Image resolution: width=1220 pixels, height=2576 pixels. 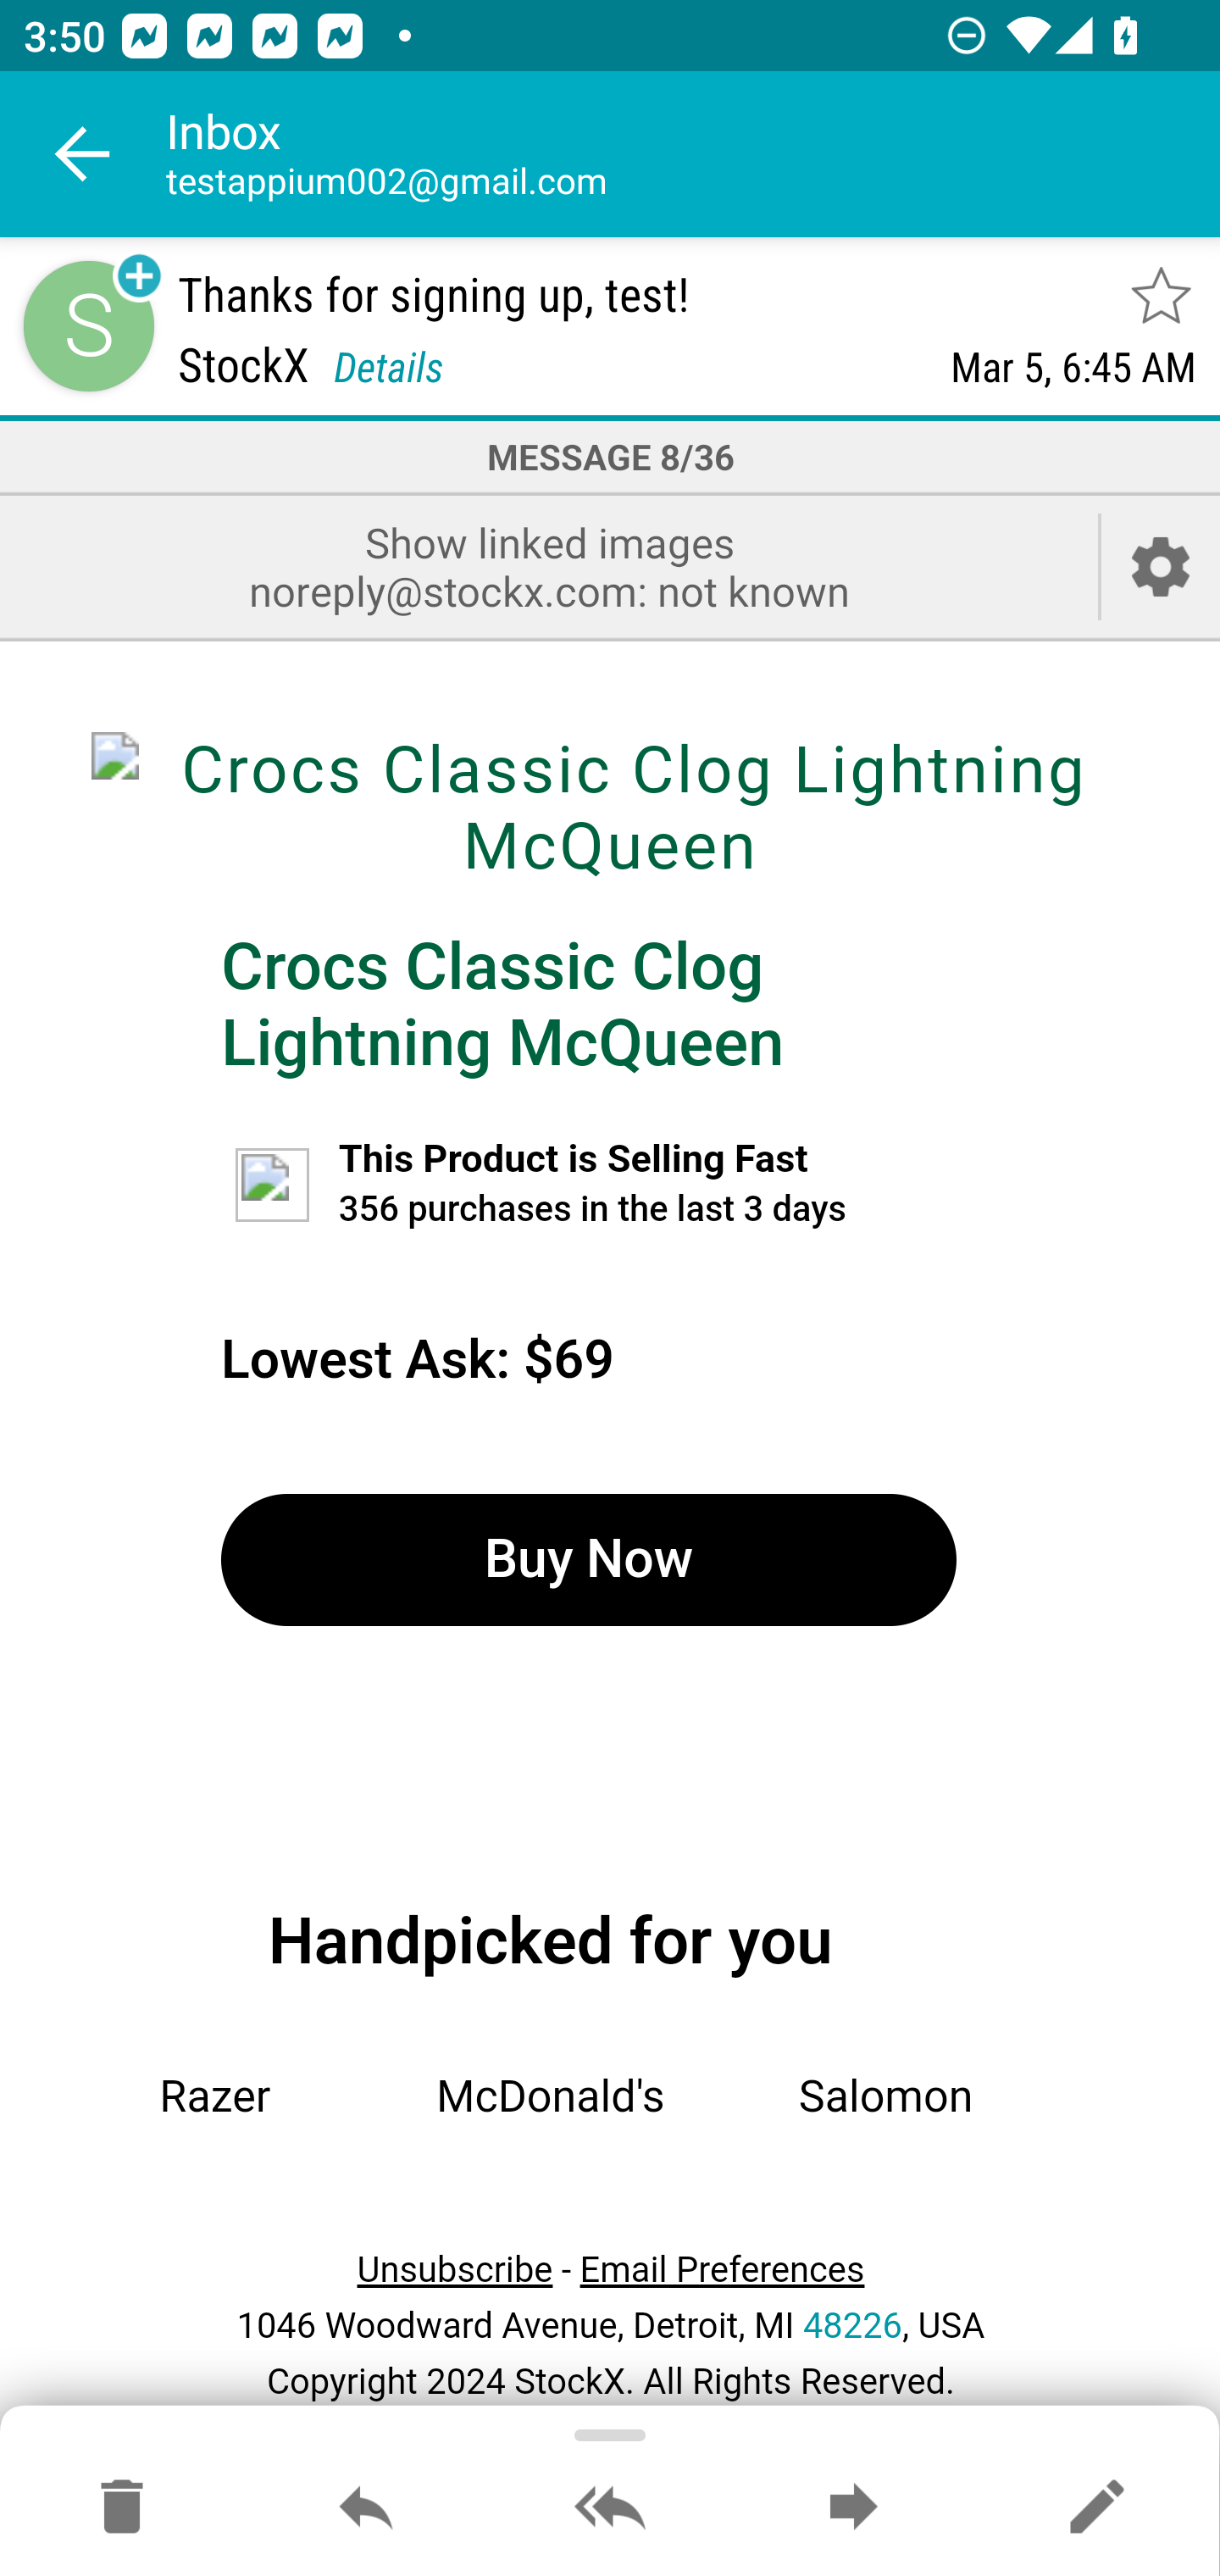 What do you see at coordinates (83, 154) in the screenshot?
I see `Navigate up` at bounding box center [83, 154].